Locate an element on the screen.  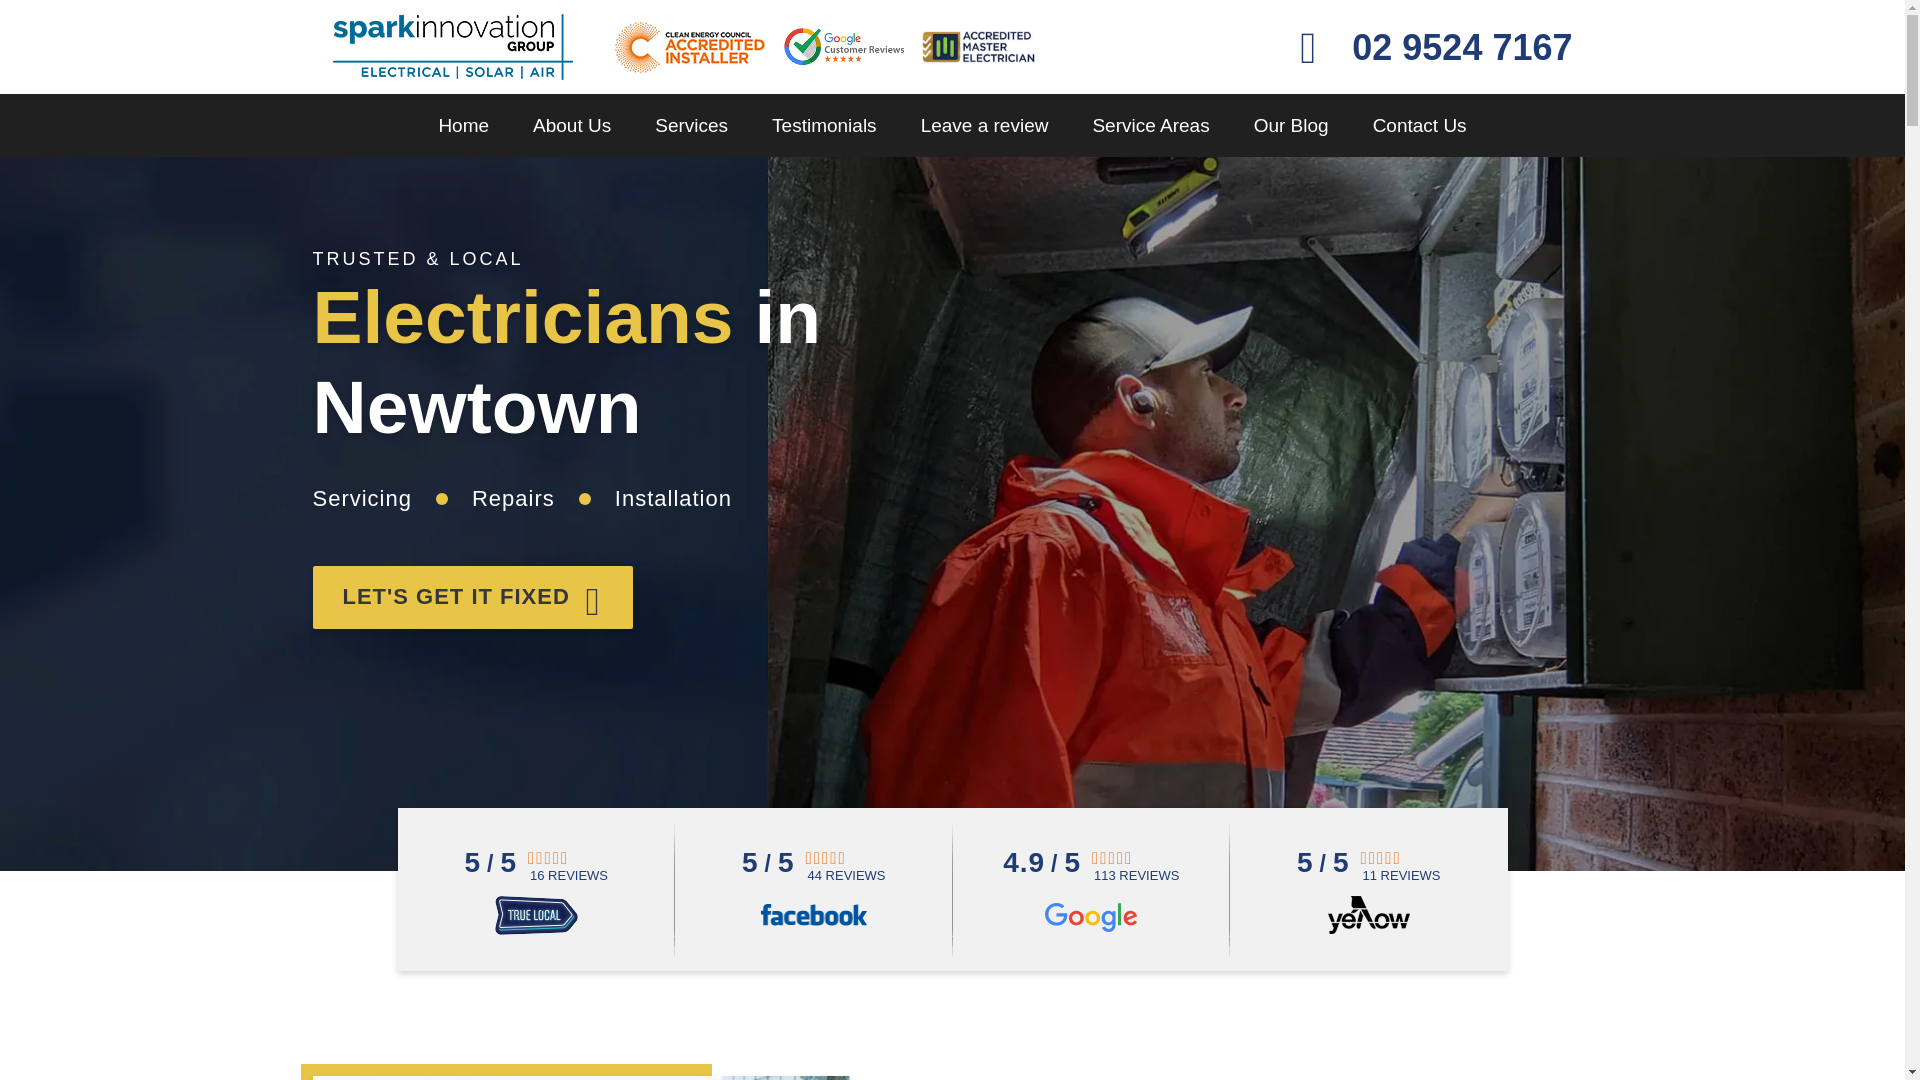
113 REVIEWS is located at coordinates (1136, 876).